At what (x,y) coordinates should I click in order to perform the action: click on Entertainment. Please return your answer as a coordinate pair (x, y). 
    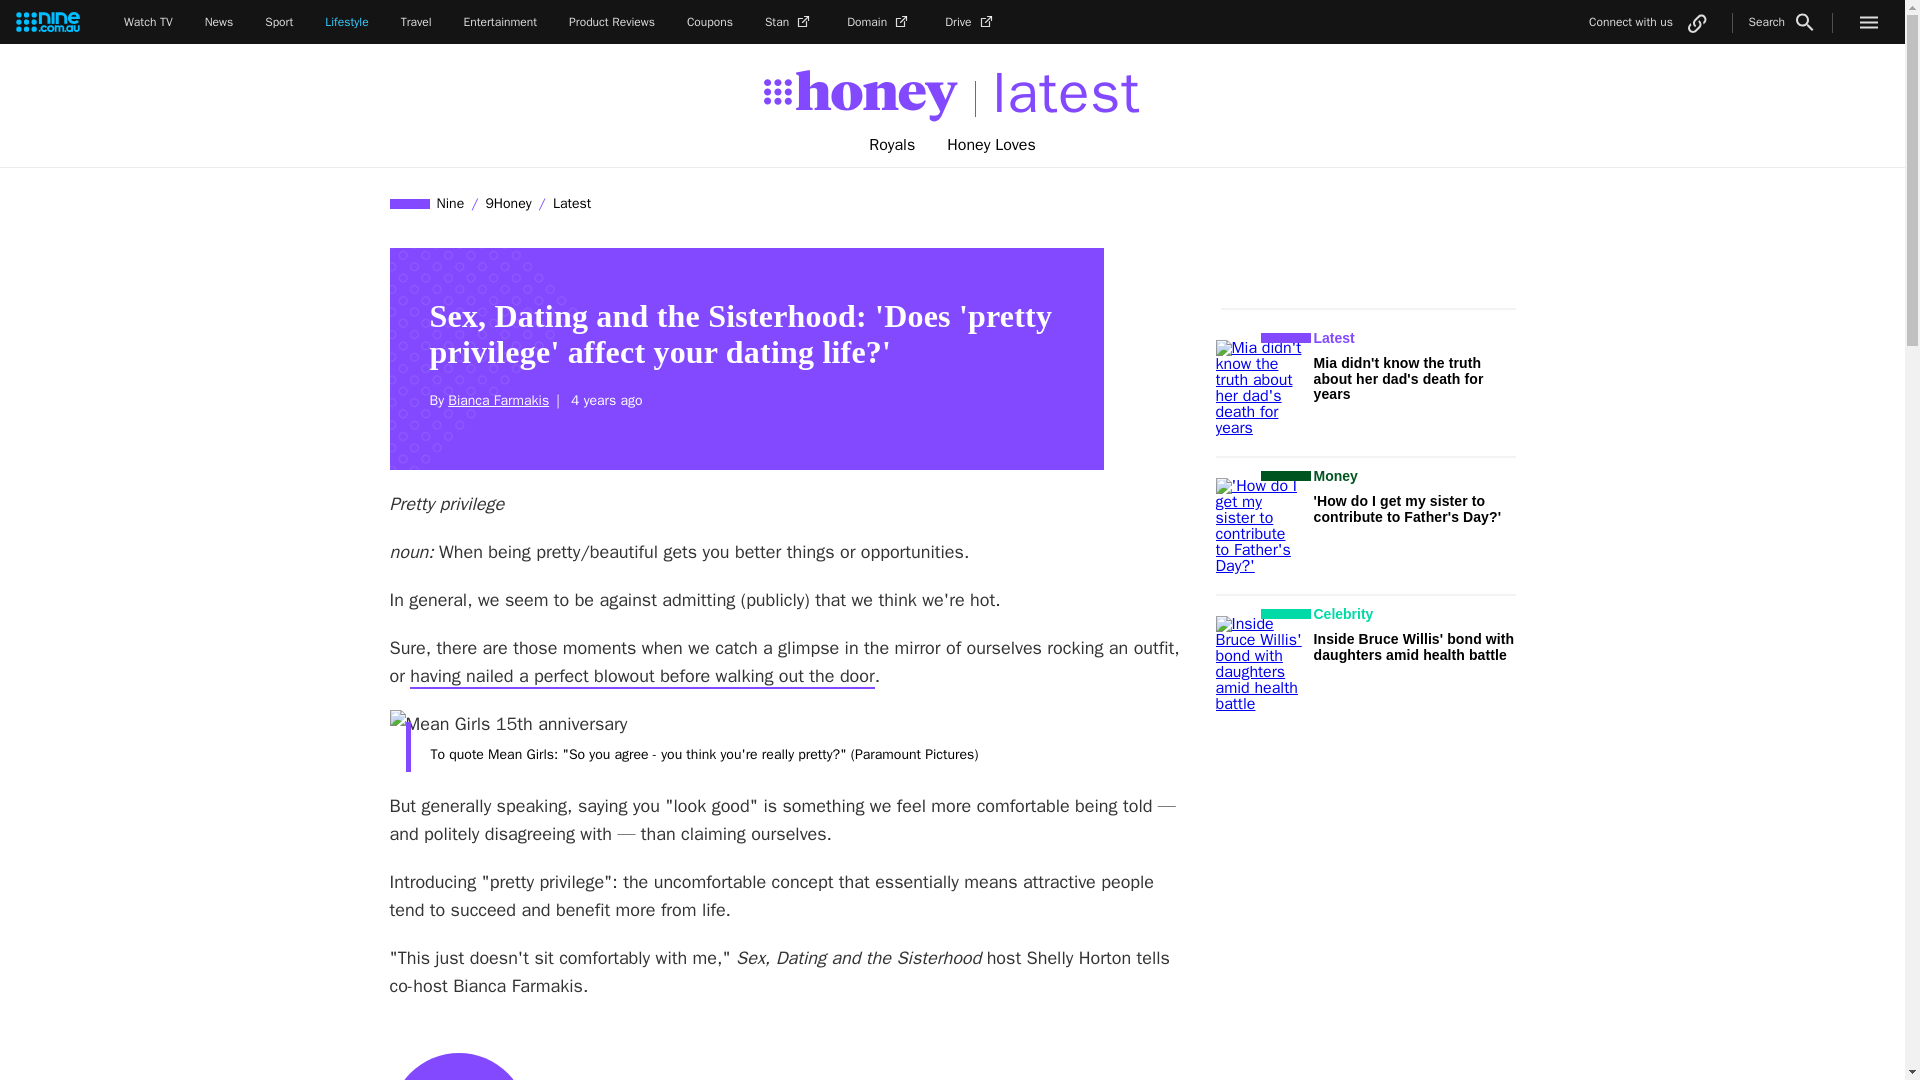
    Looking at the image, I should click on (500, 22).